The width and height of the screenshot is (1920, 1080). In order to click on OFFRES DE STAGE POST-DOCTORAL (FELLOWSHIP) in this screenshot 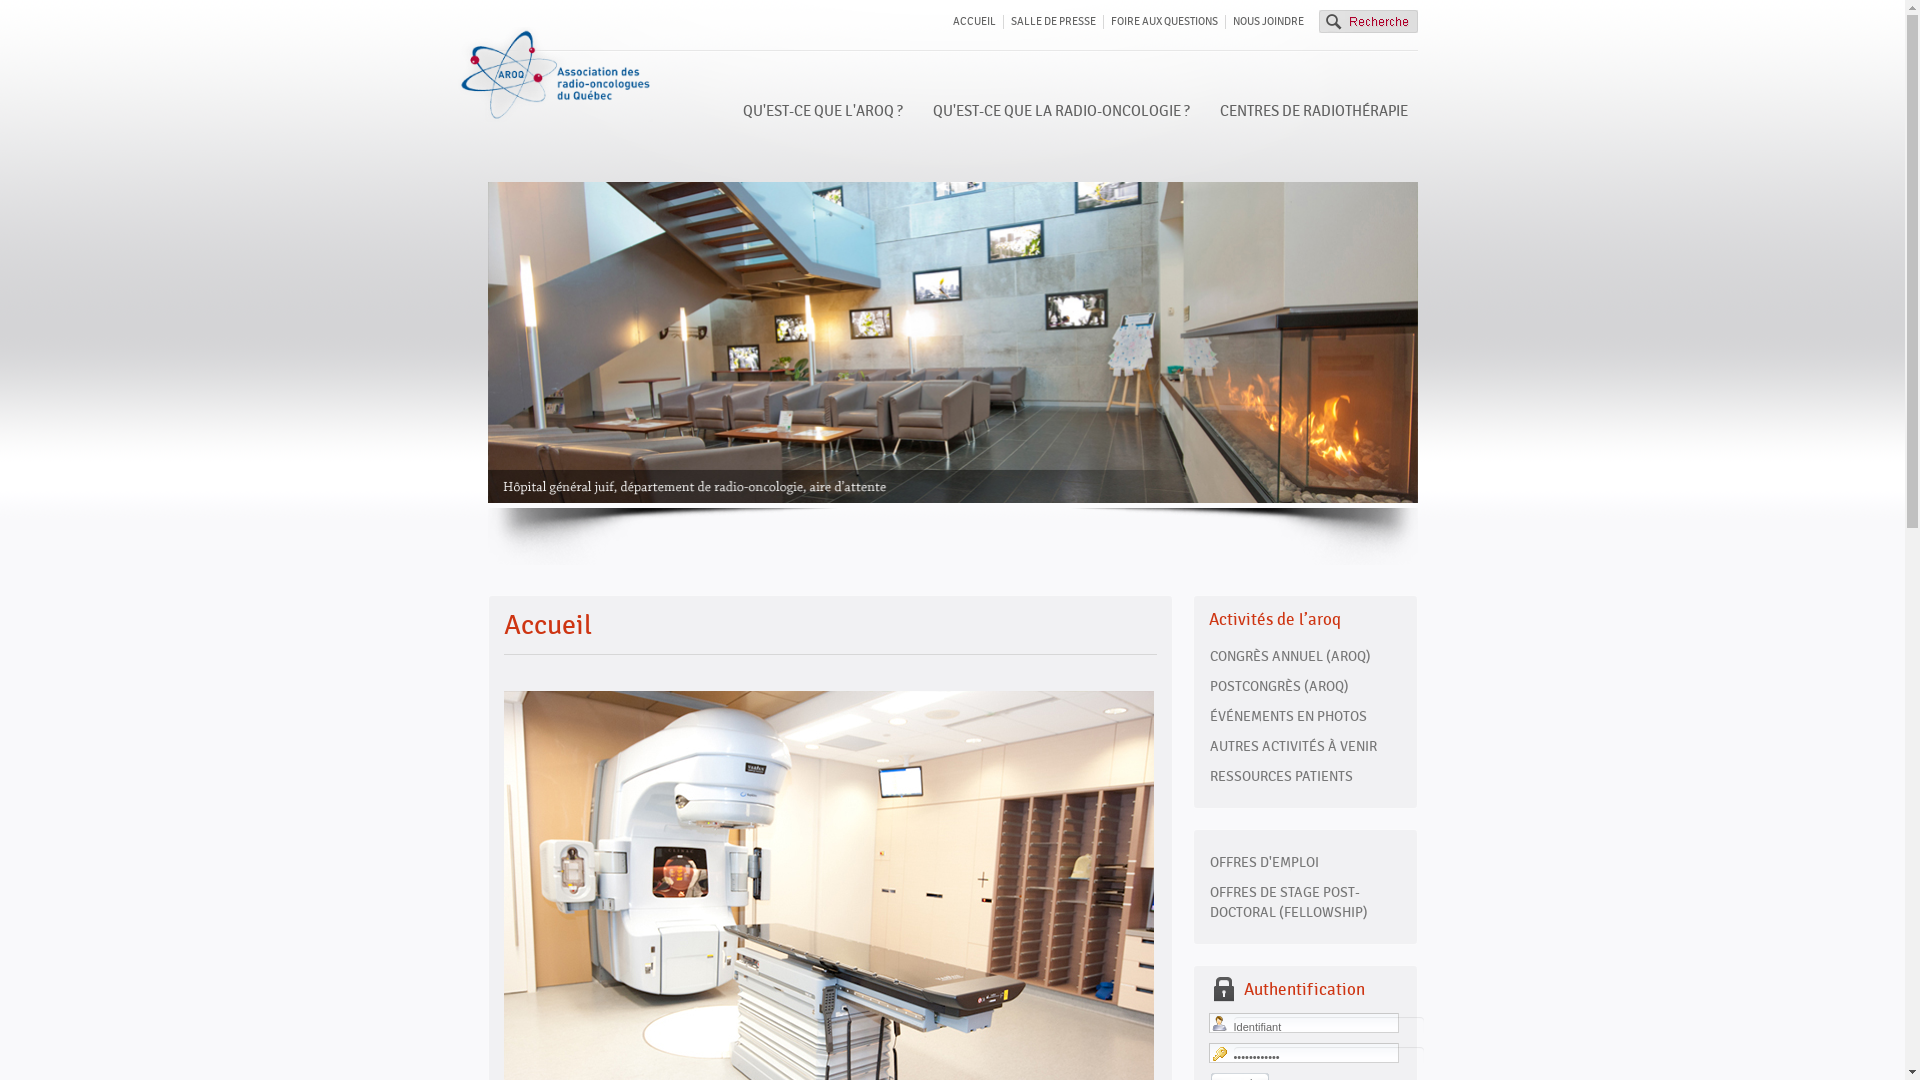, I will do `click(1304, 902)`.